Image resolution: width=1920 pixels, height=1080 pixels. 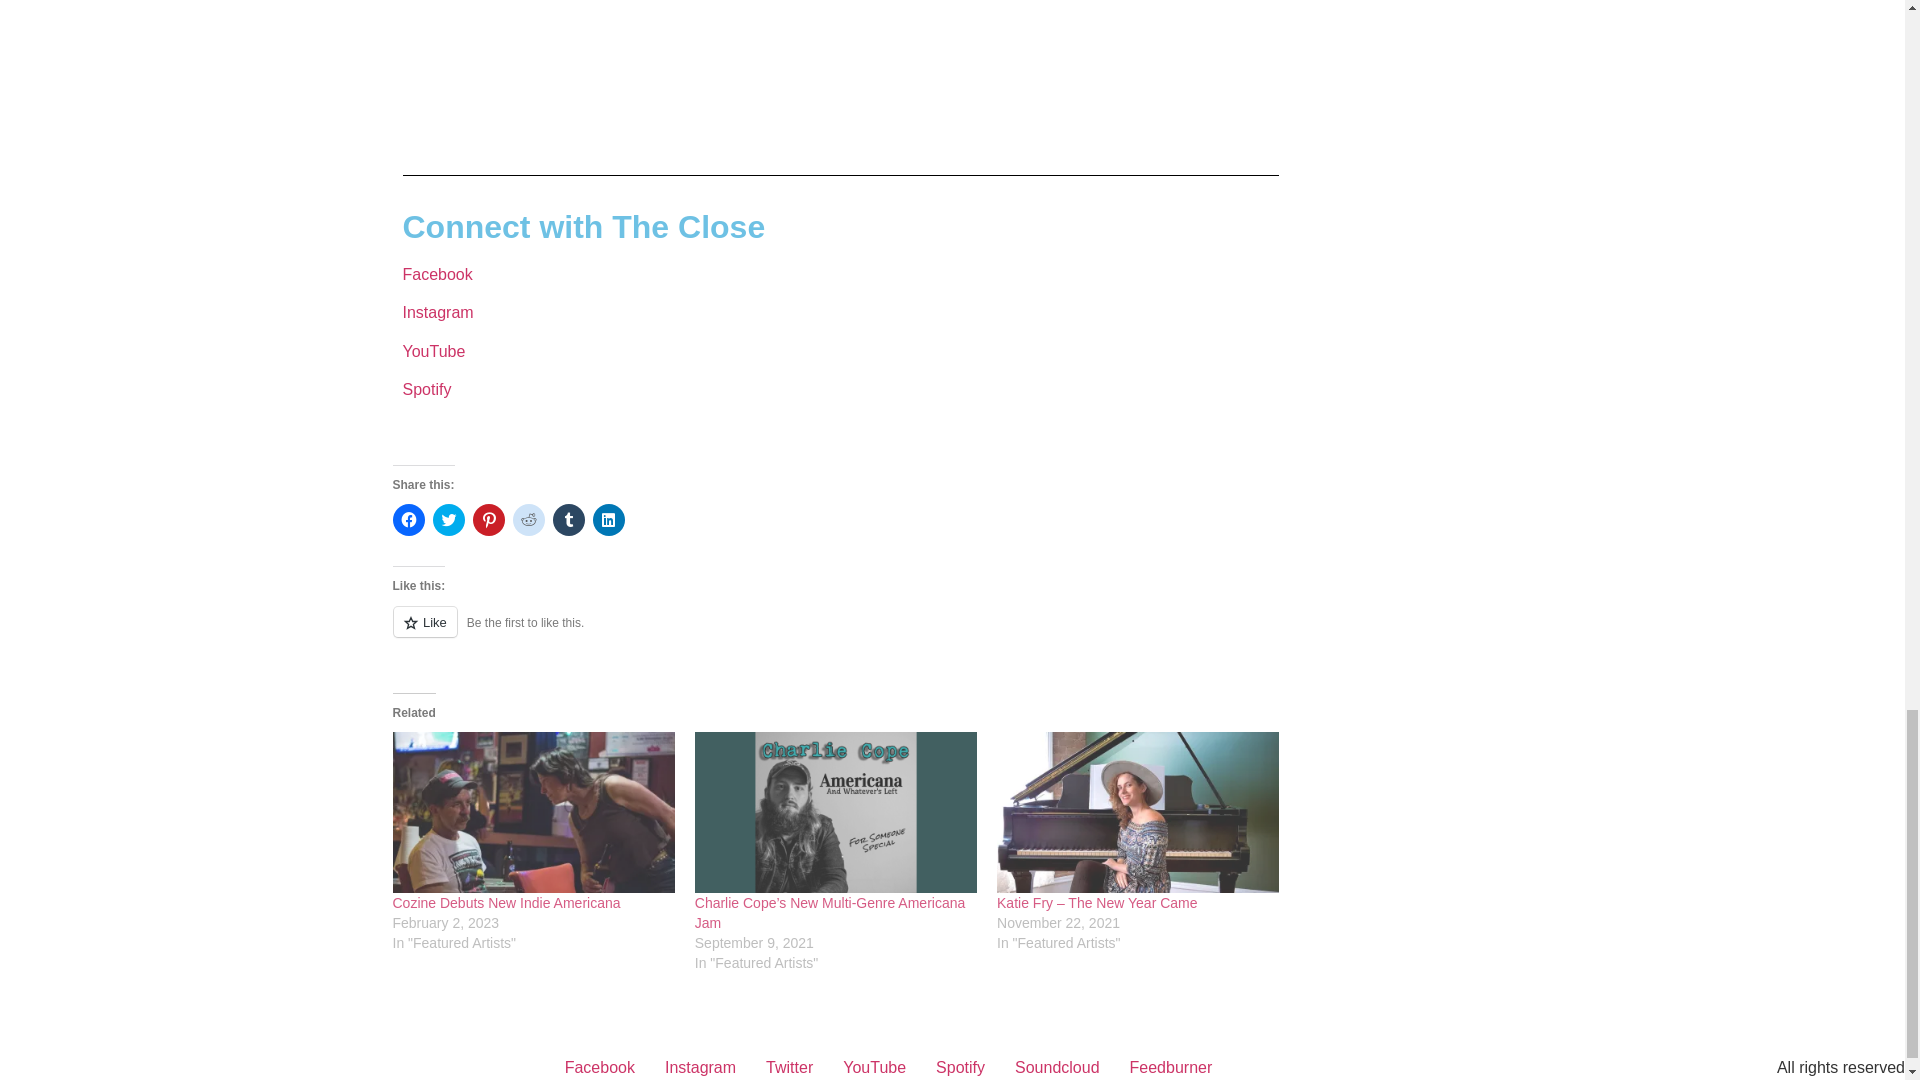 I want to click on Spotify, so click(x=426, y=390).